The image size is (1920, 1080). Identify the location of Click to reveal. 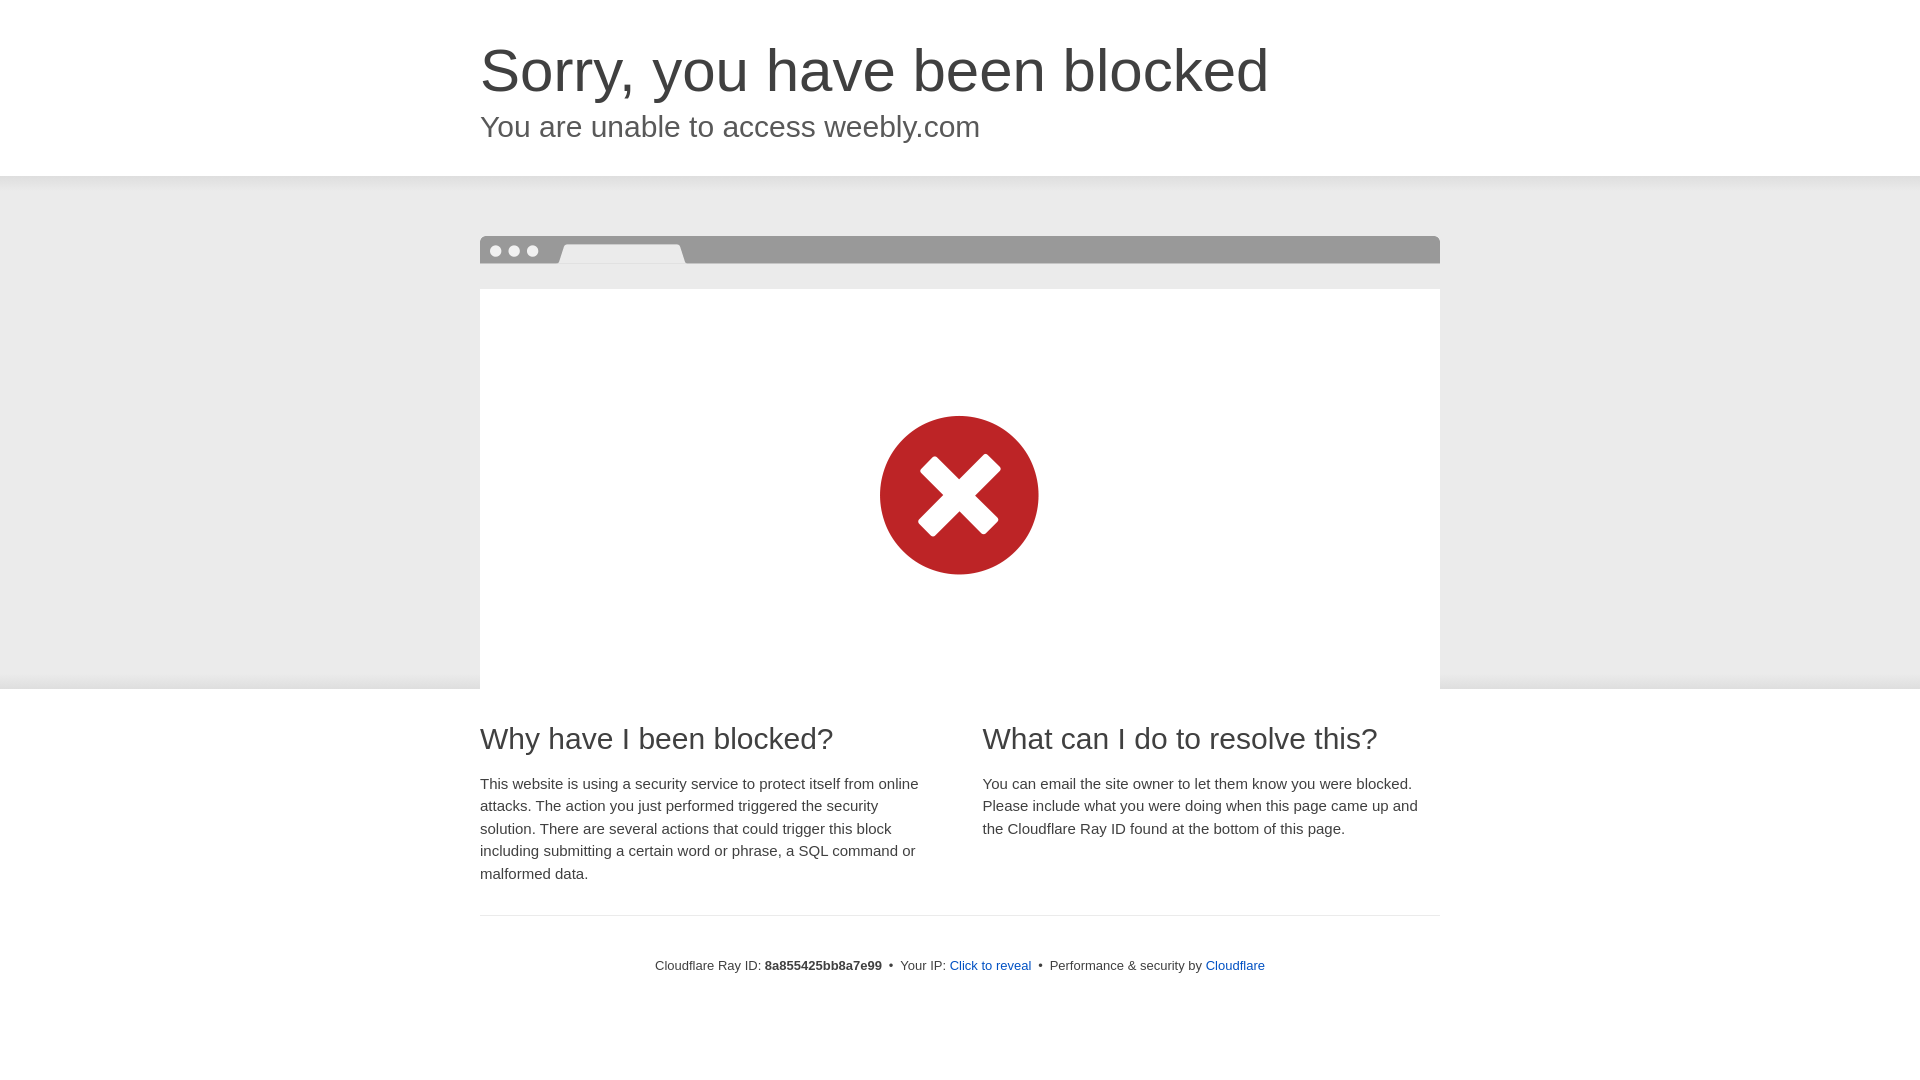
(991, 966).